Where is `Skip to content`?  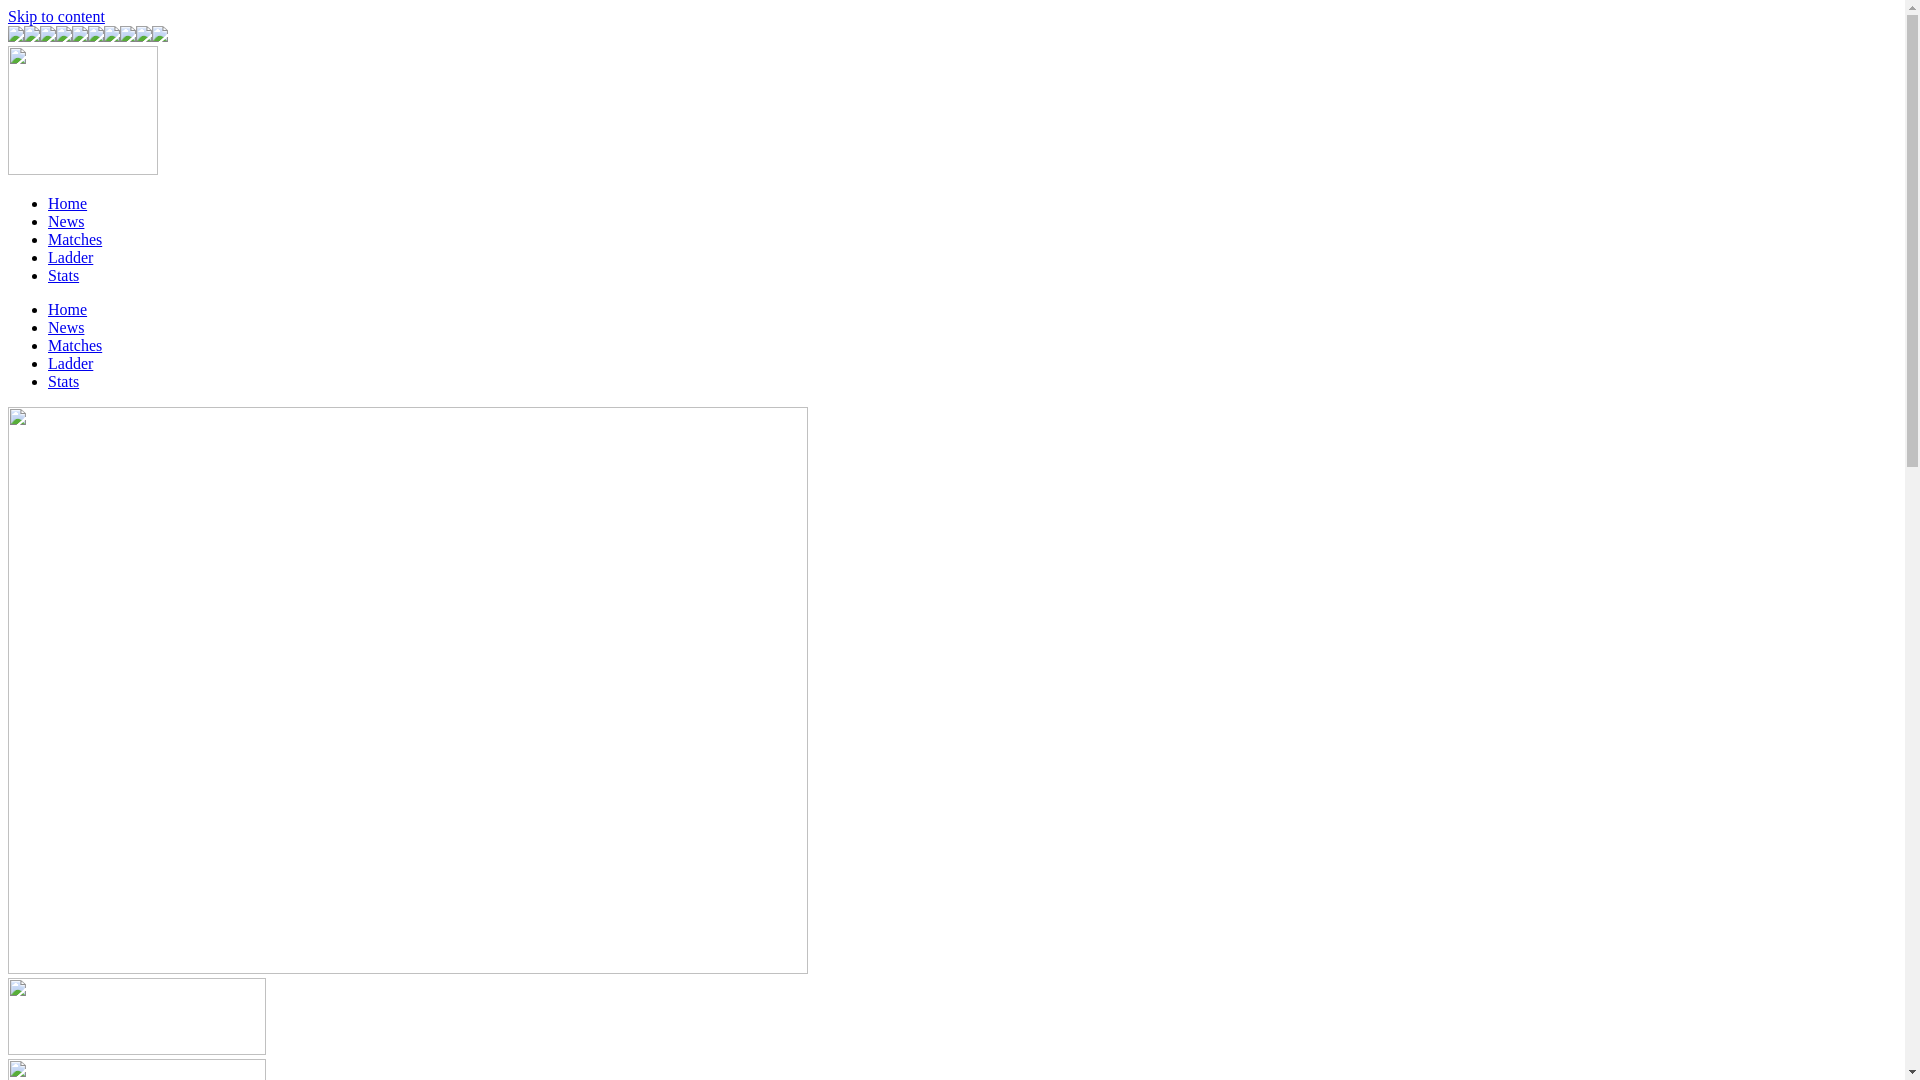 Skip to content is located at coordinates (56, 16).